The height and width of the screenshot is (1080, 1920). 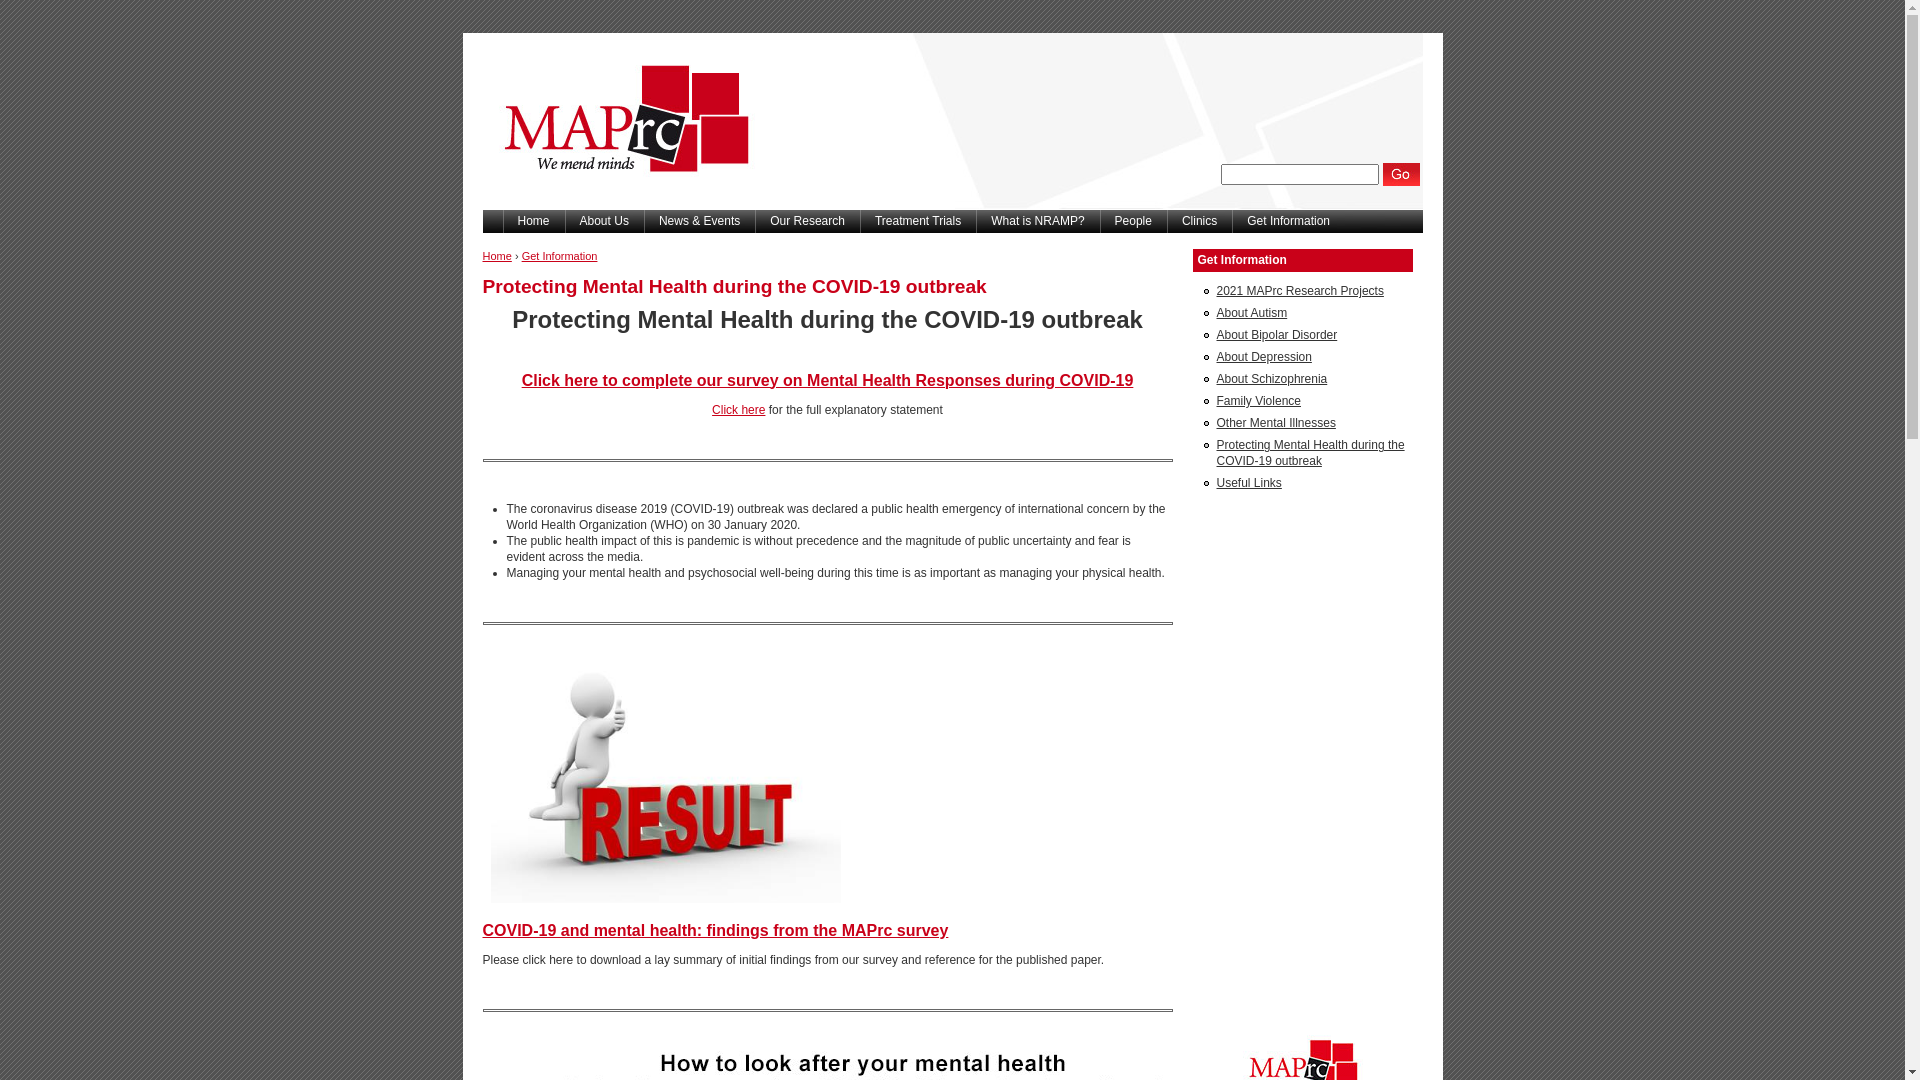 I want to click on Search, so click(x=1402, y=174).